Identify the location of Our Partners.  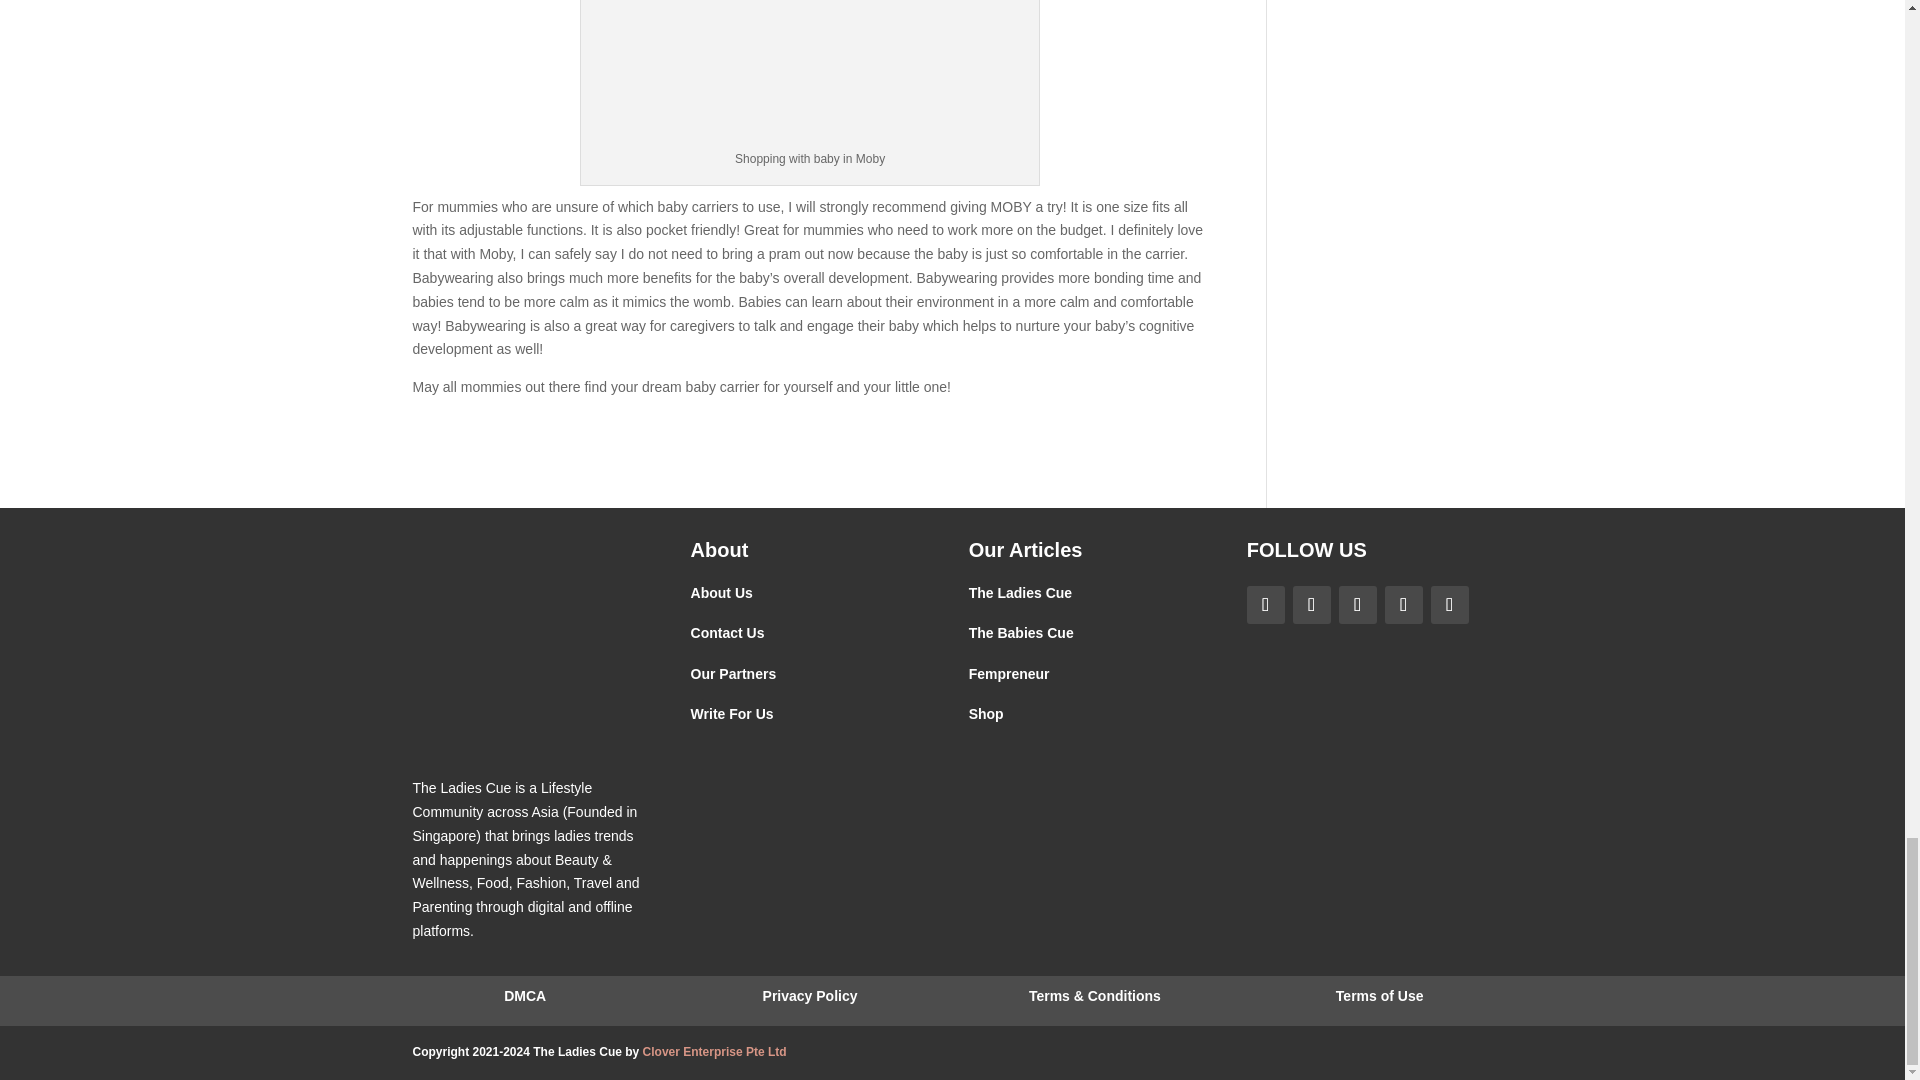
(734, 674).